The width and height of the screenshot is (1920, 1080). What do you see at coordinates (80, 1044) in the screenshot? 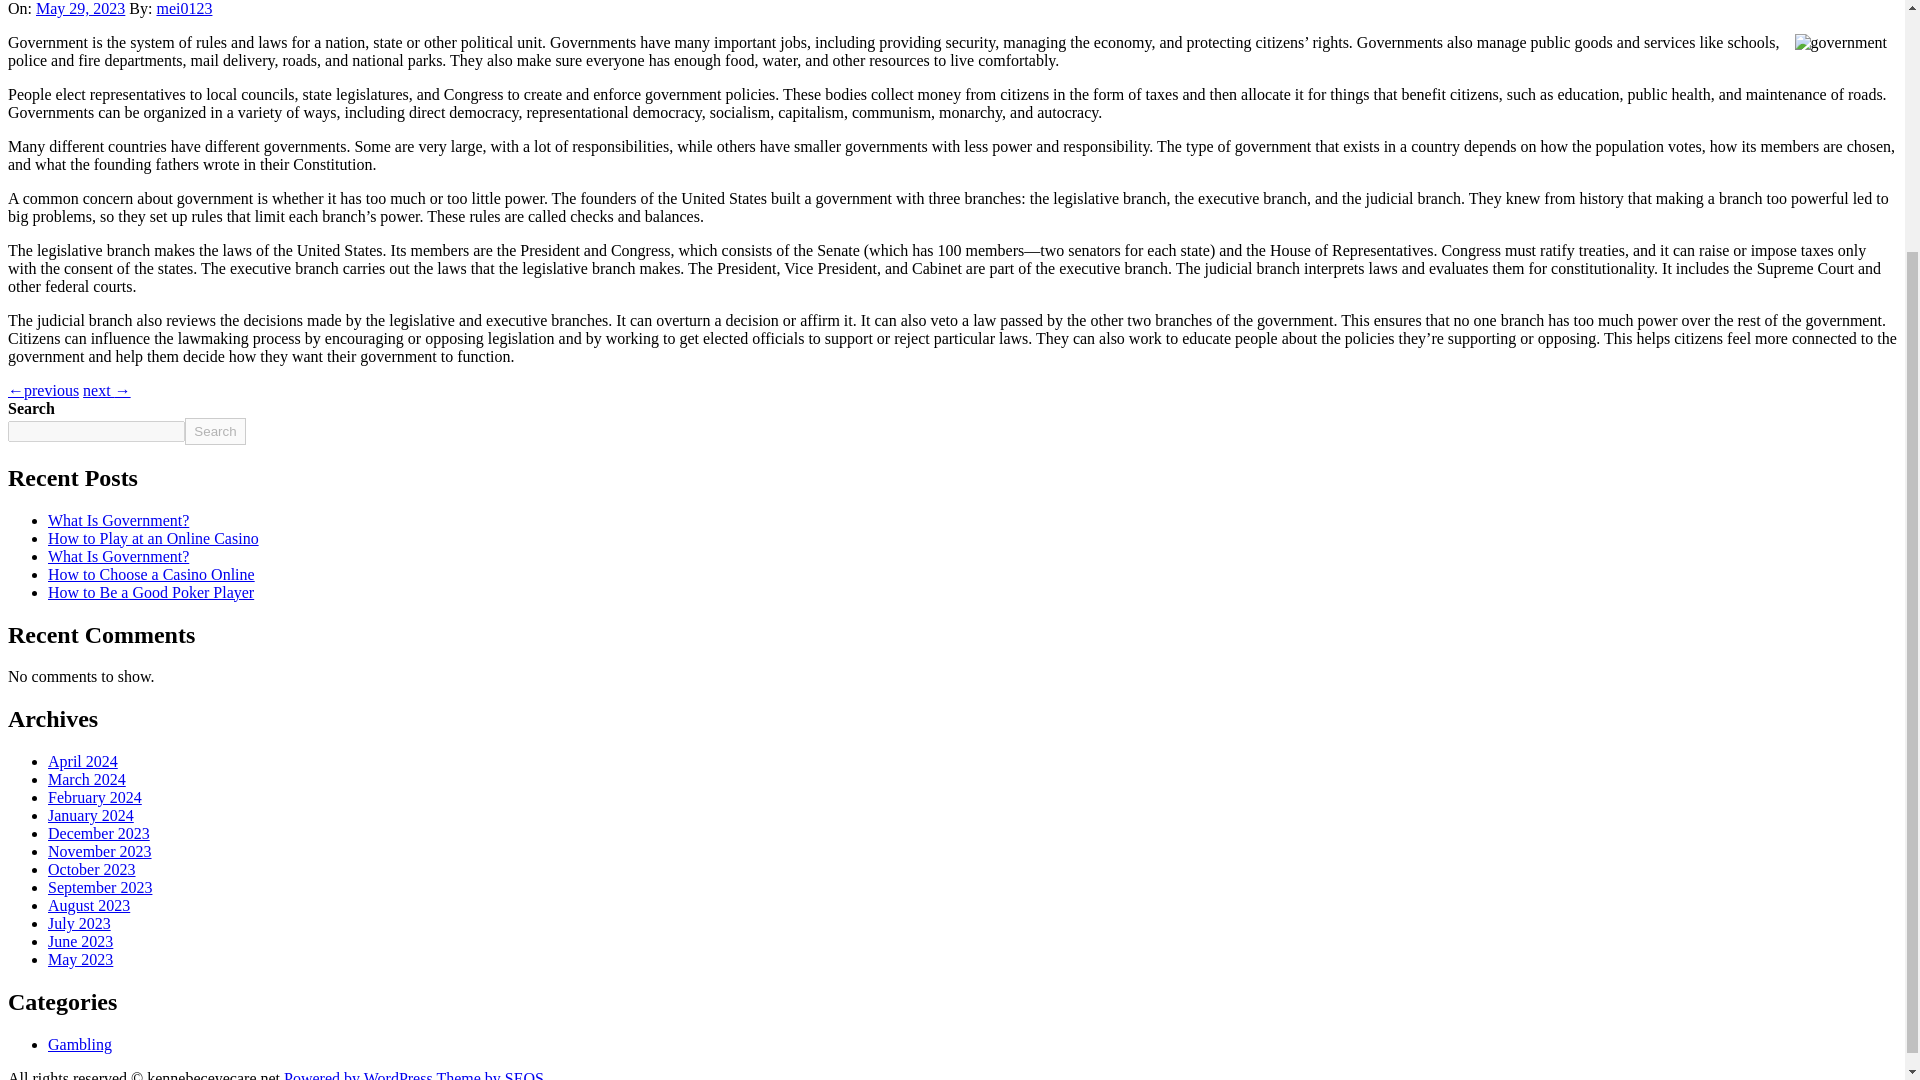
I see `Gambling` at bounding box center [80, 1044].